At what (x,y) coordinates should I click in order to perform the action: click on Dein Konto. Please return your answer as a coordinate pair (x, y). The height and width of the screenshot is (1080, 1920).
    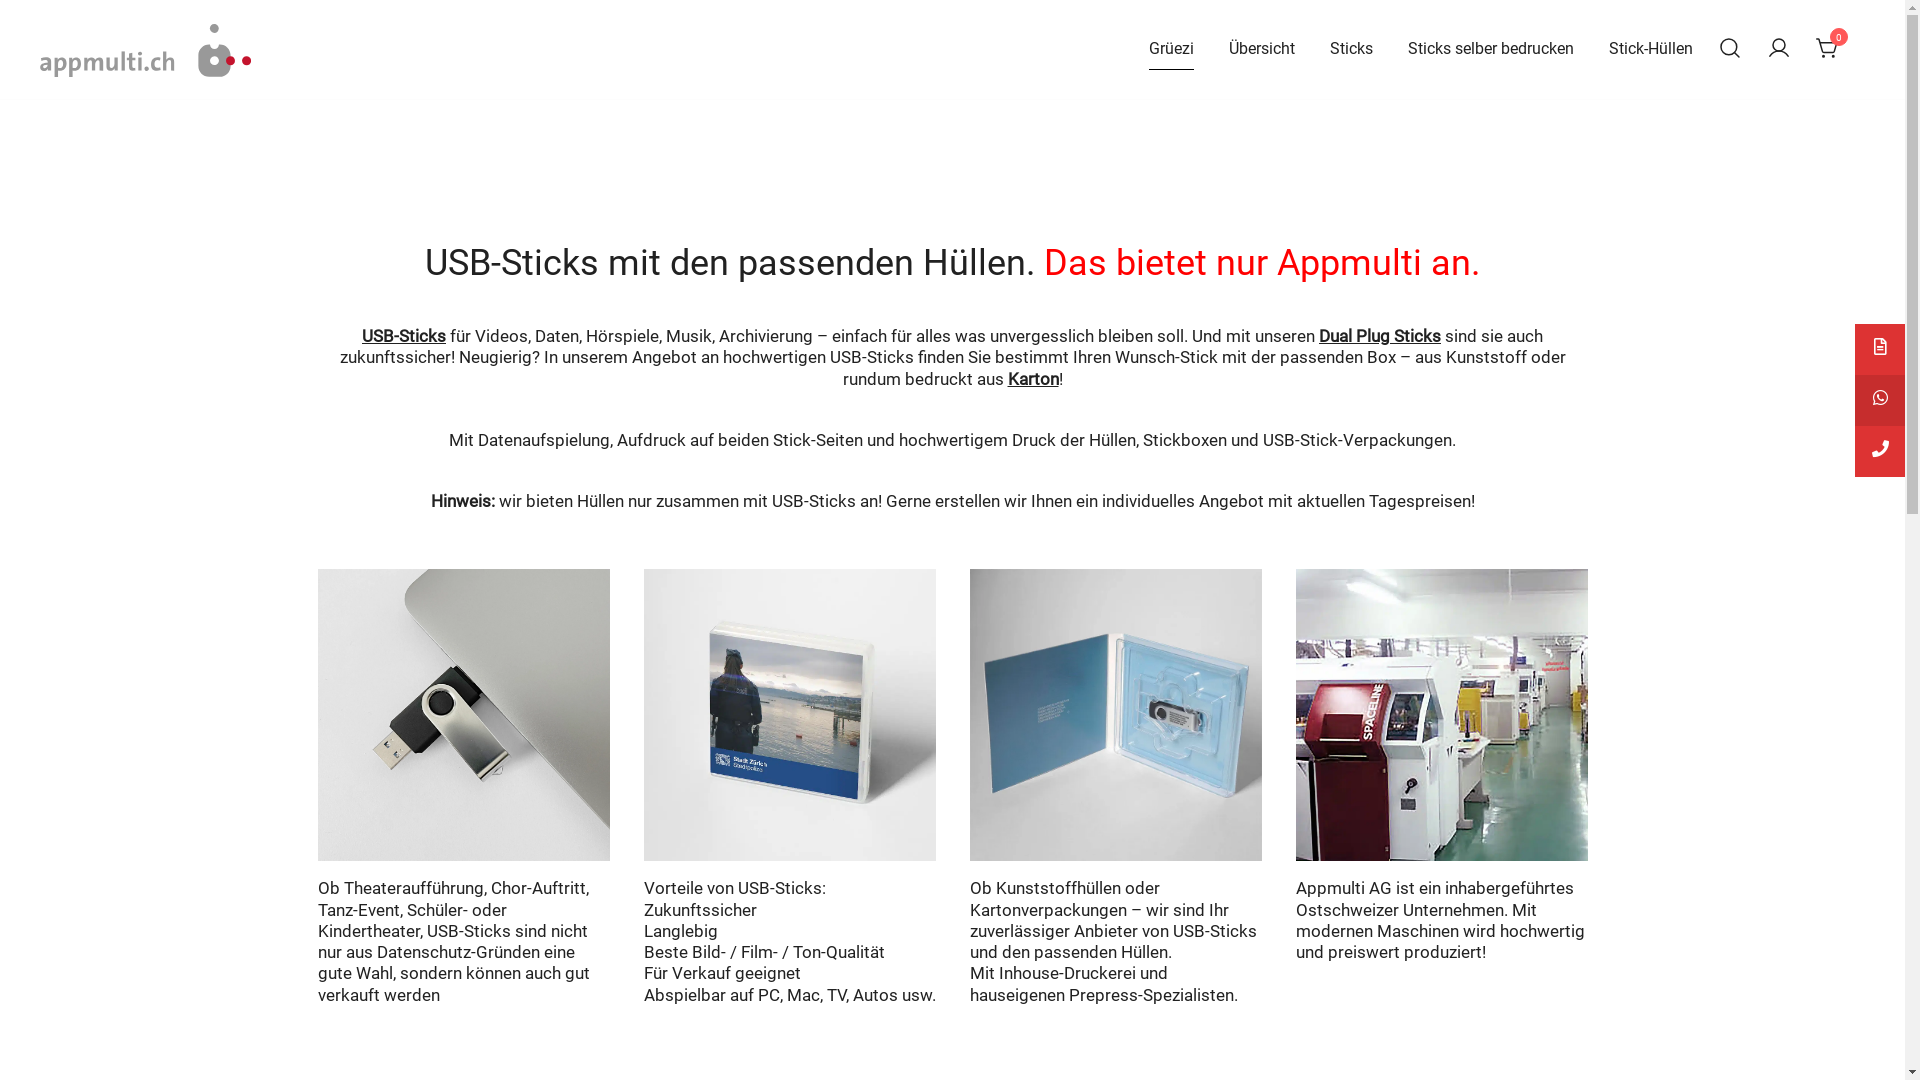
    Looking at the image, I should click on (1779, 50).